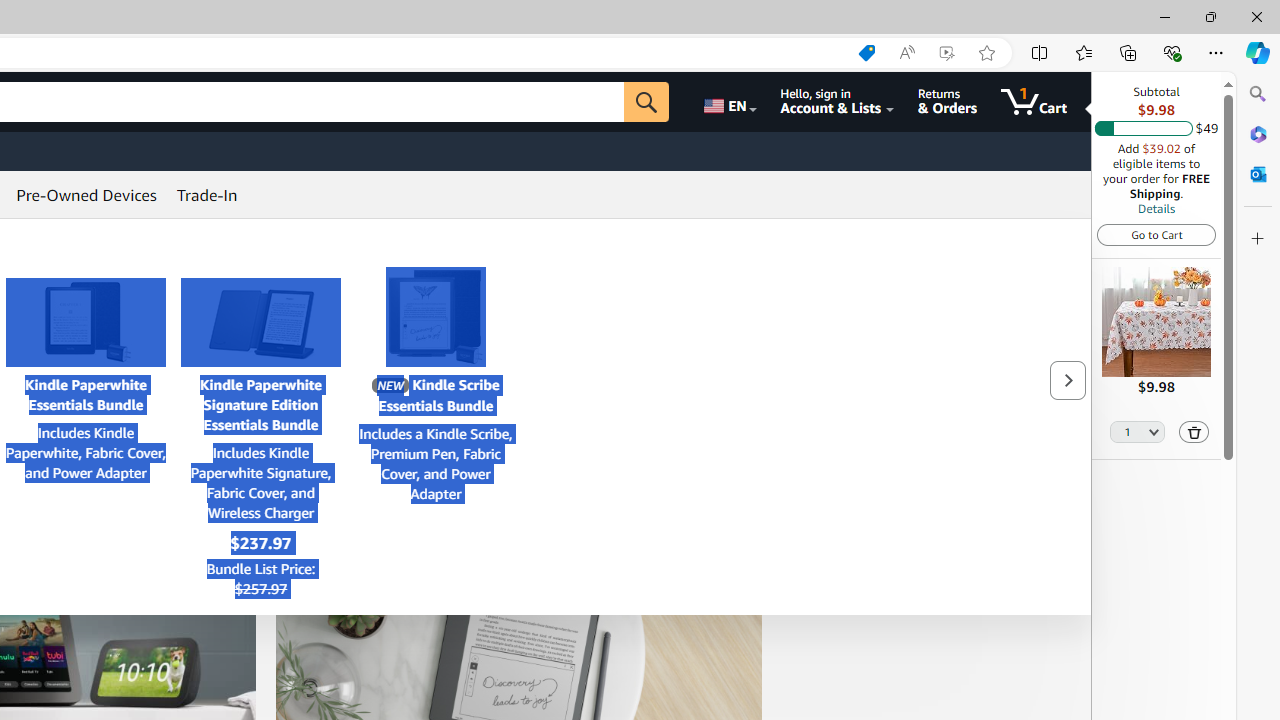  I want to click on Details, so click(1156, 208).